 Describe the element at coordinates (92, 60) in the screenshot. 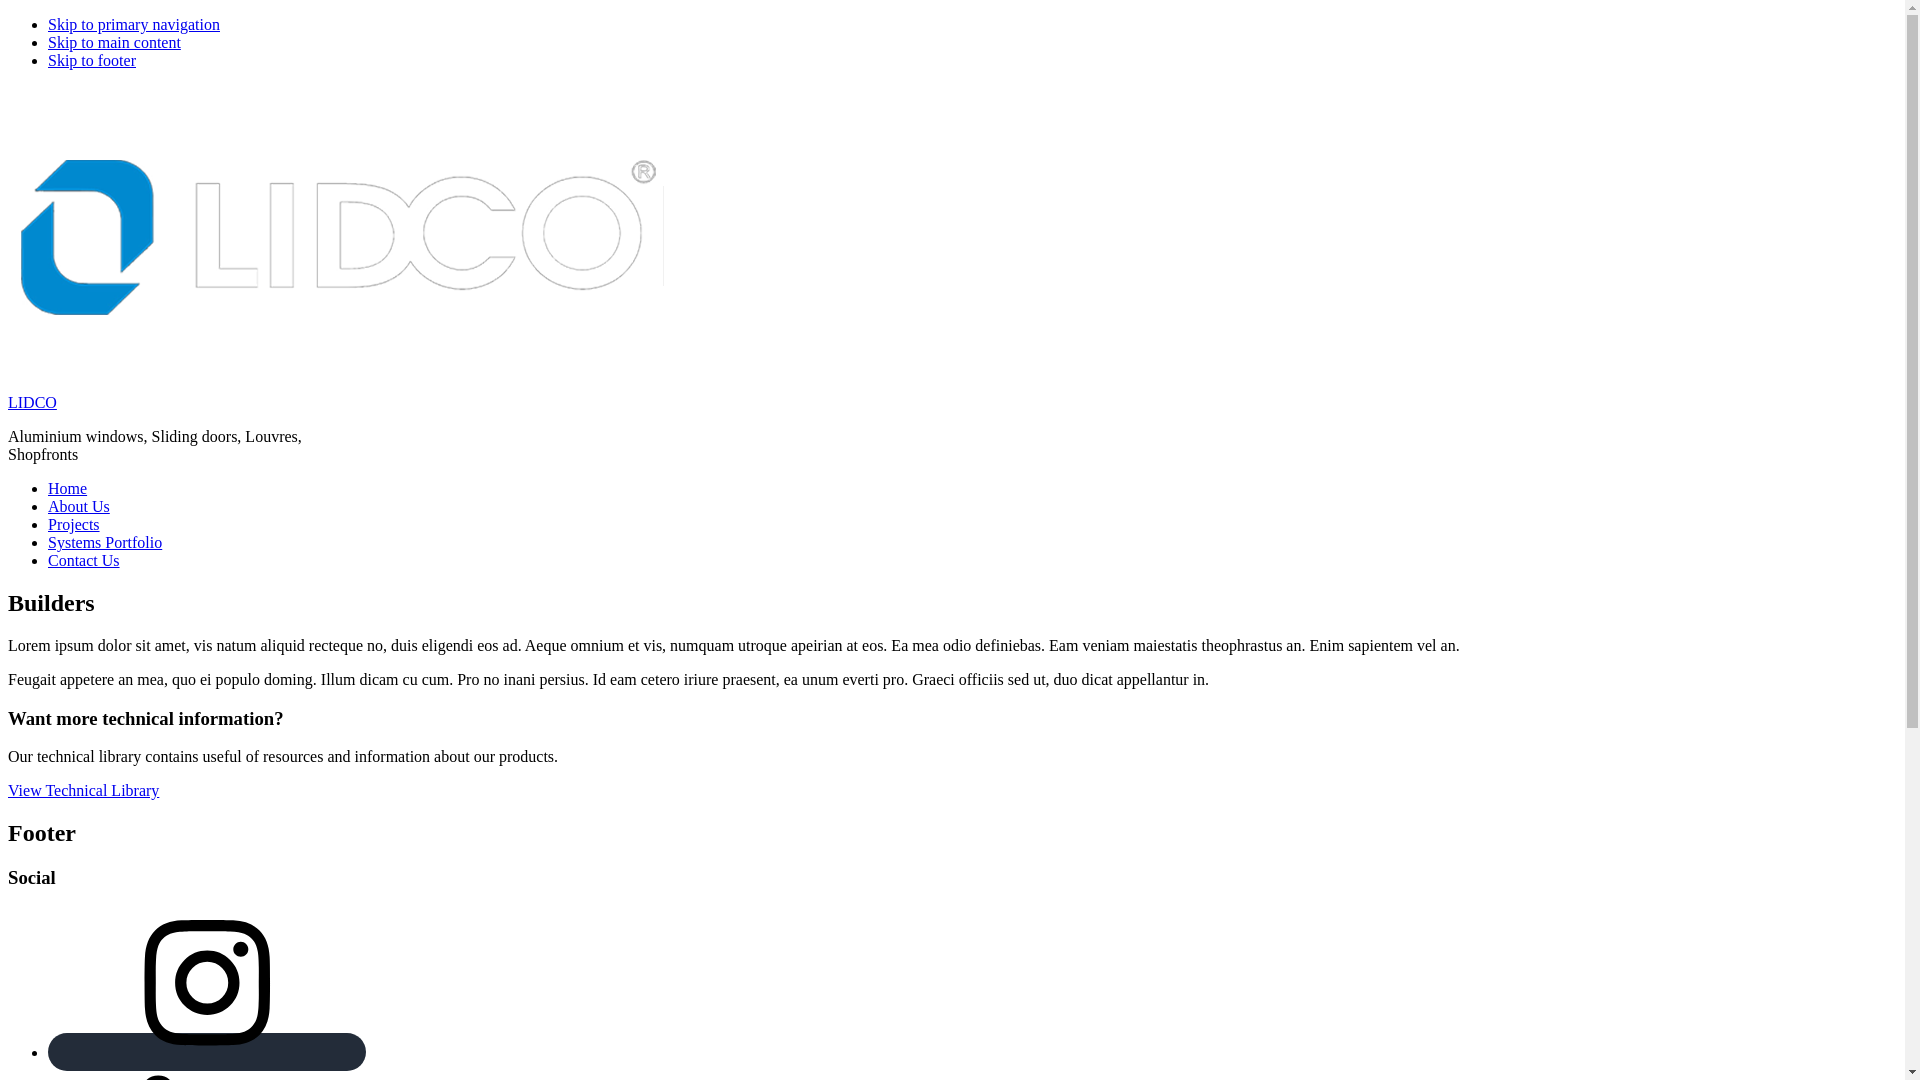

I see `Skip to footer` at that location.